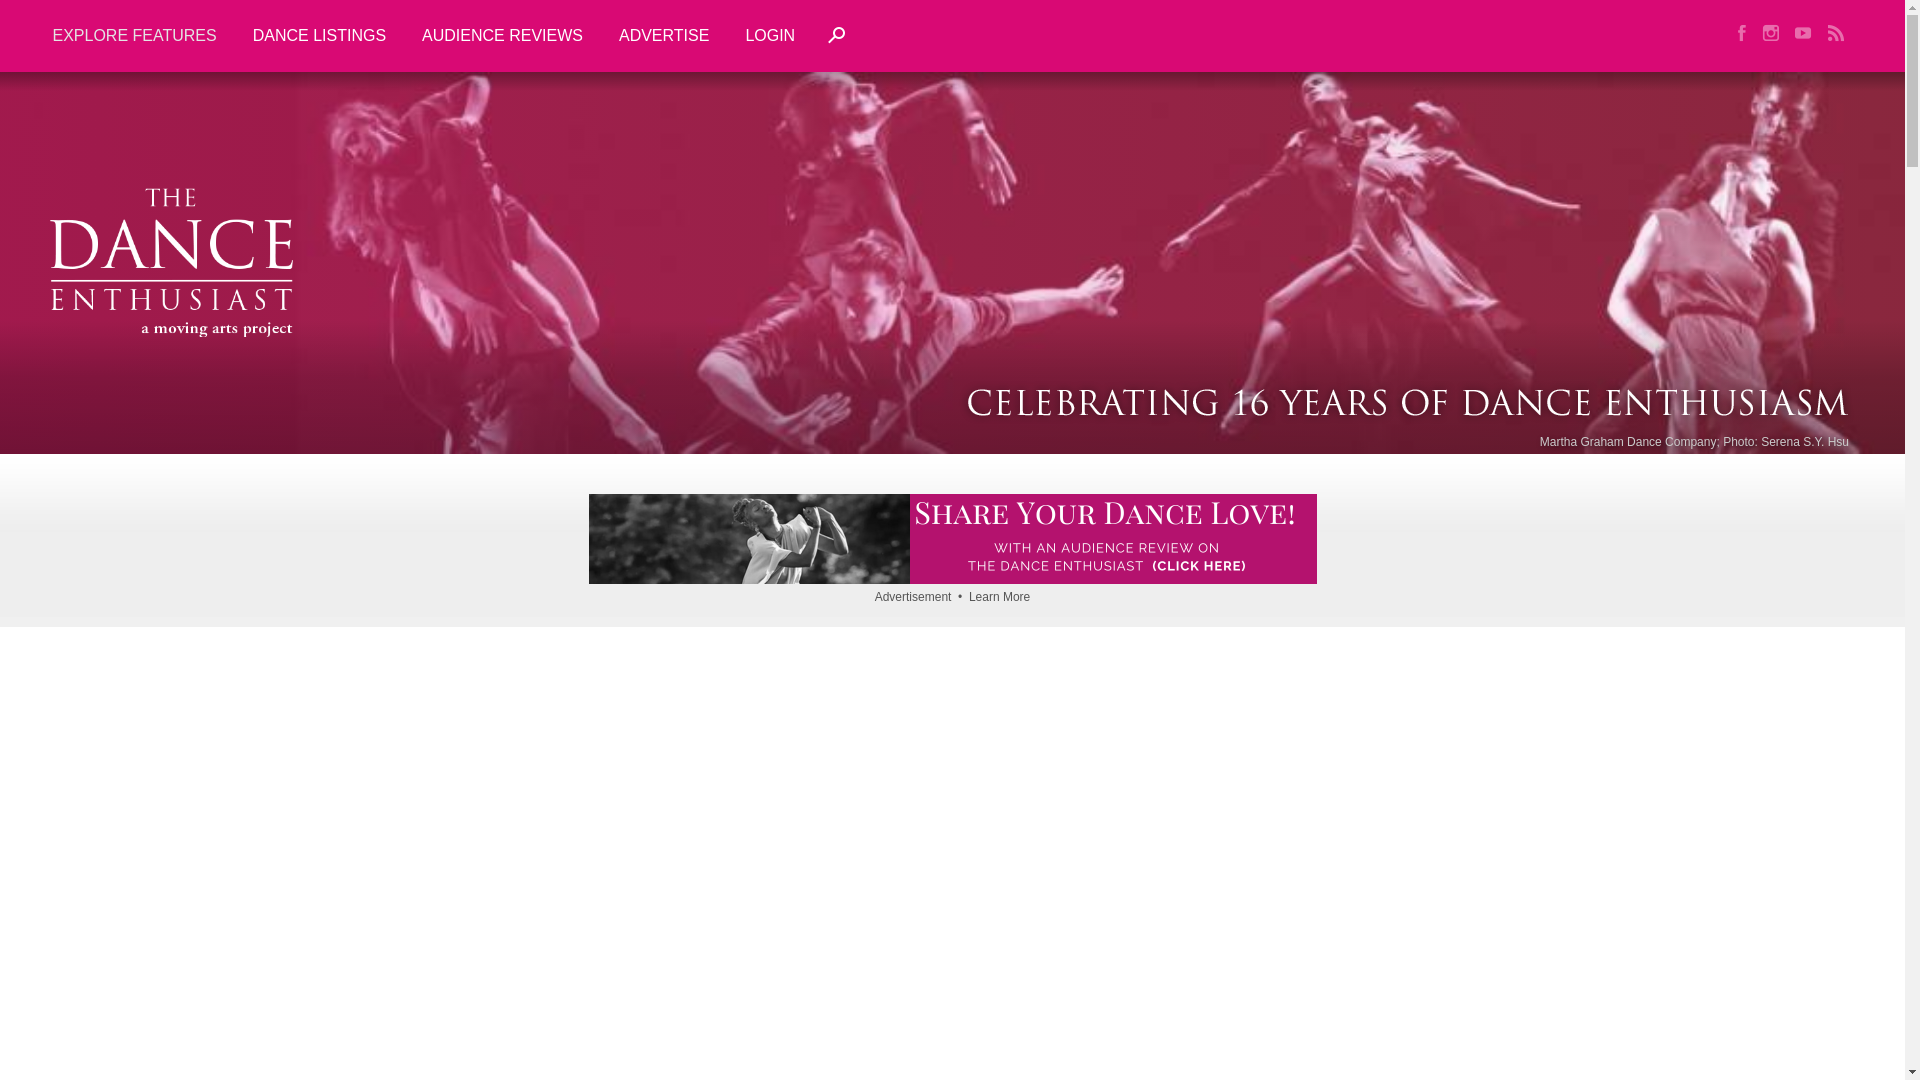 Image resolution: width=1920 pixels, height=1080 pixels. What do you see at coordinates (664, 36) in the screenshot?
I see `ADVERTISE` at bounding box center [664, 36].